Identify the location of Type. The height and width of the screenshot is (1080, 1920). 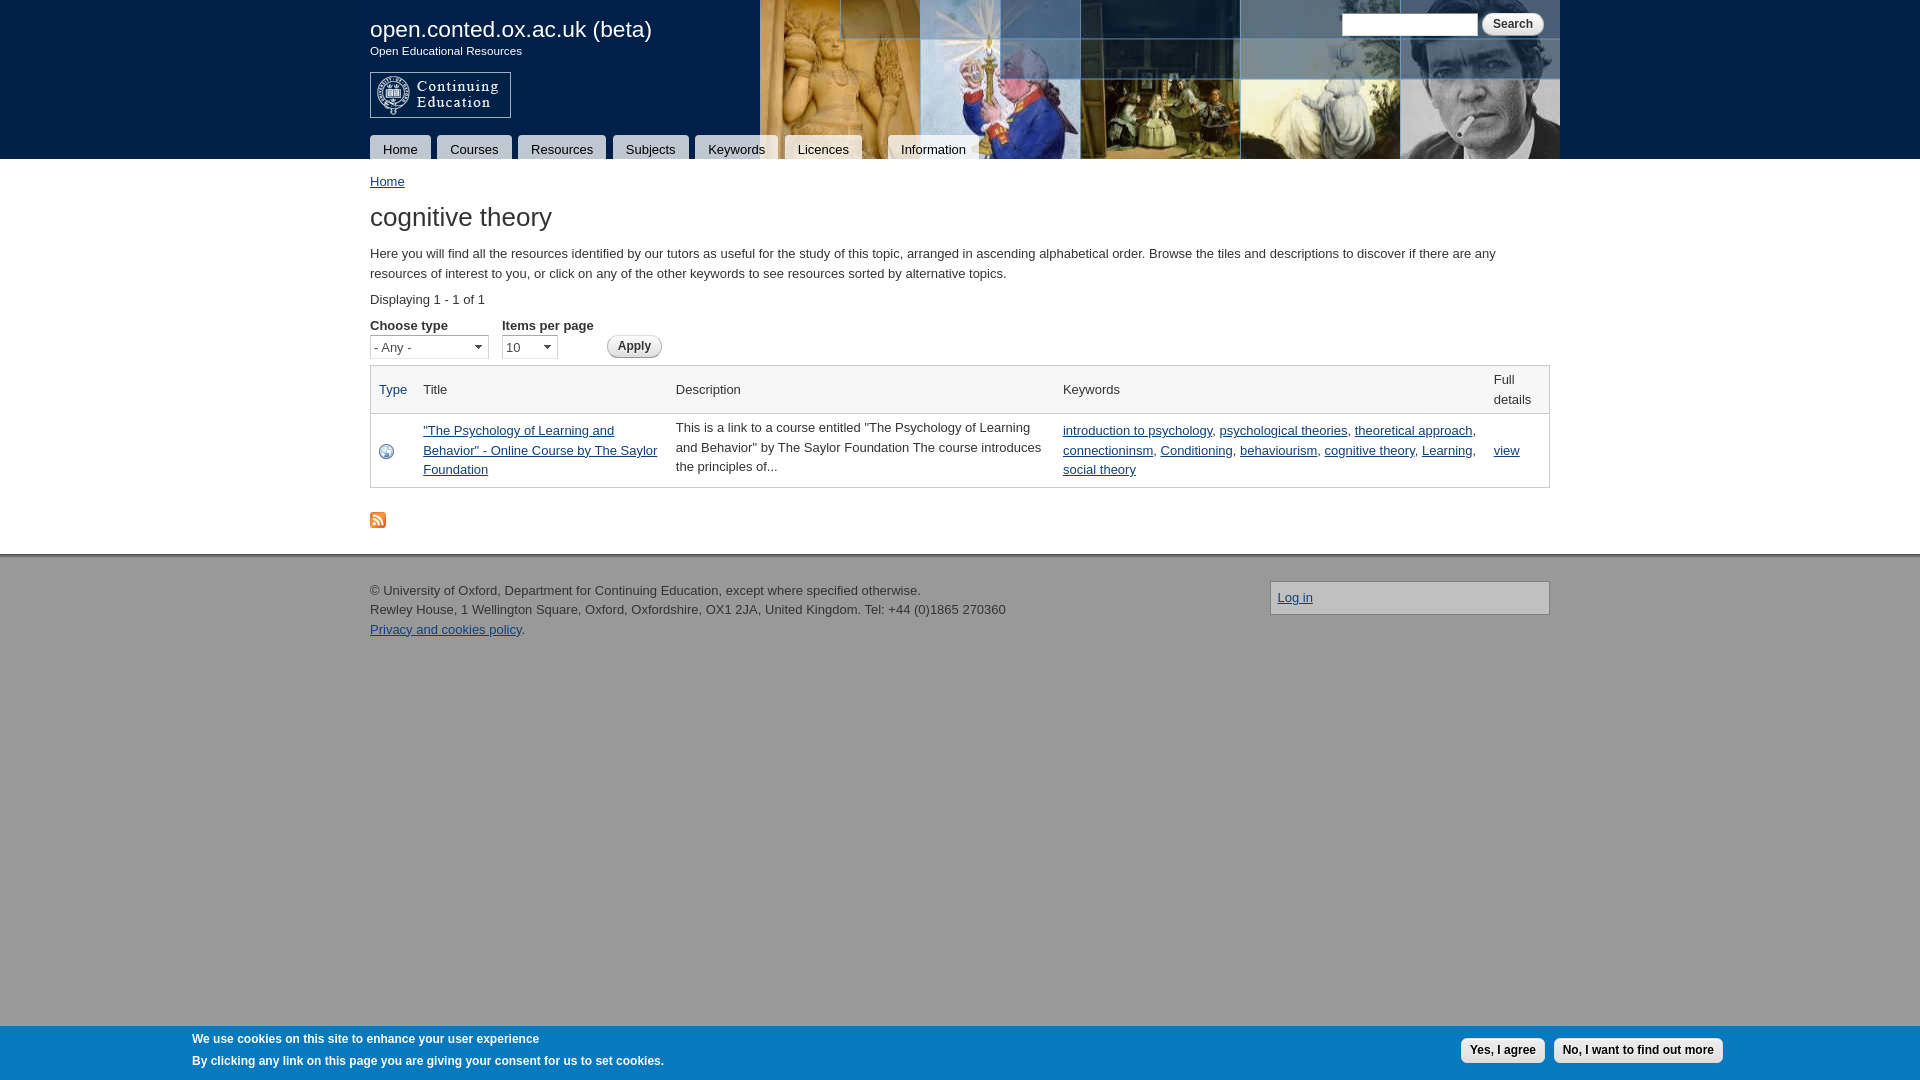
(392, 390).